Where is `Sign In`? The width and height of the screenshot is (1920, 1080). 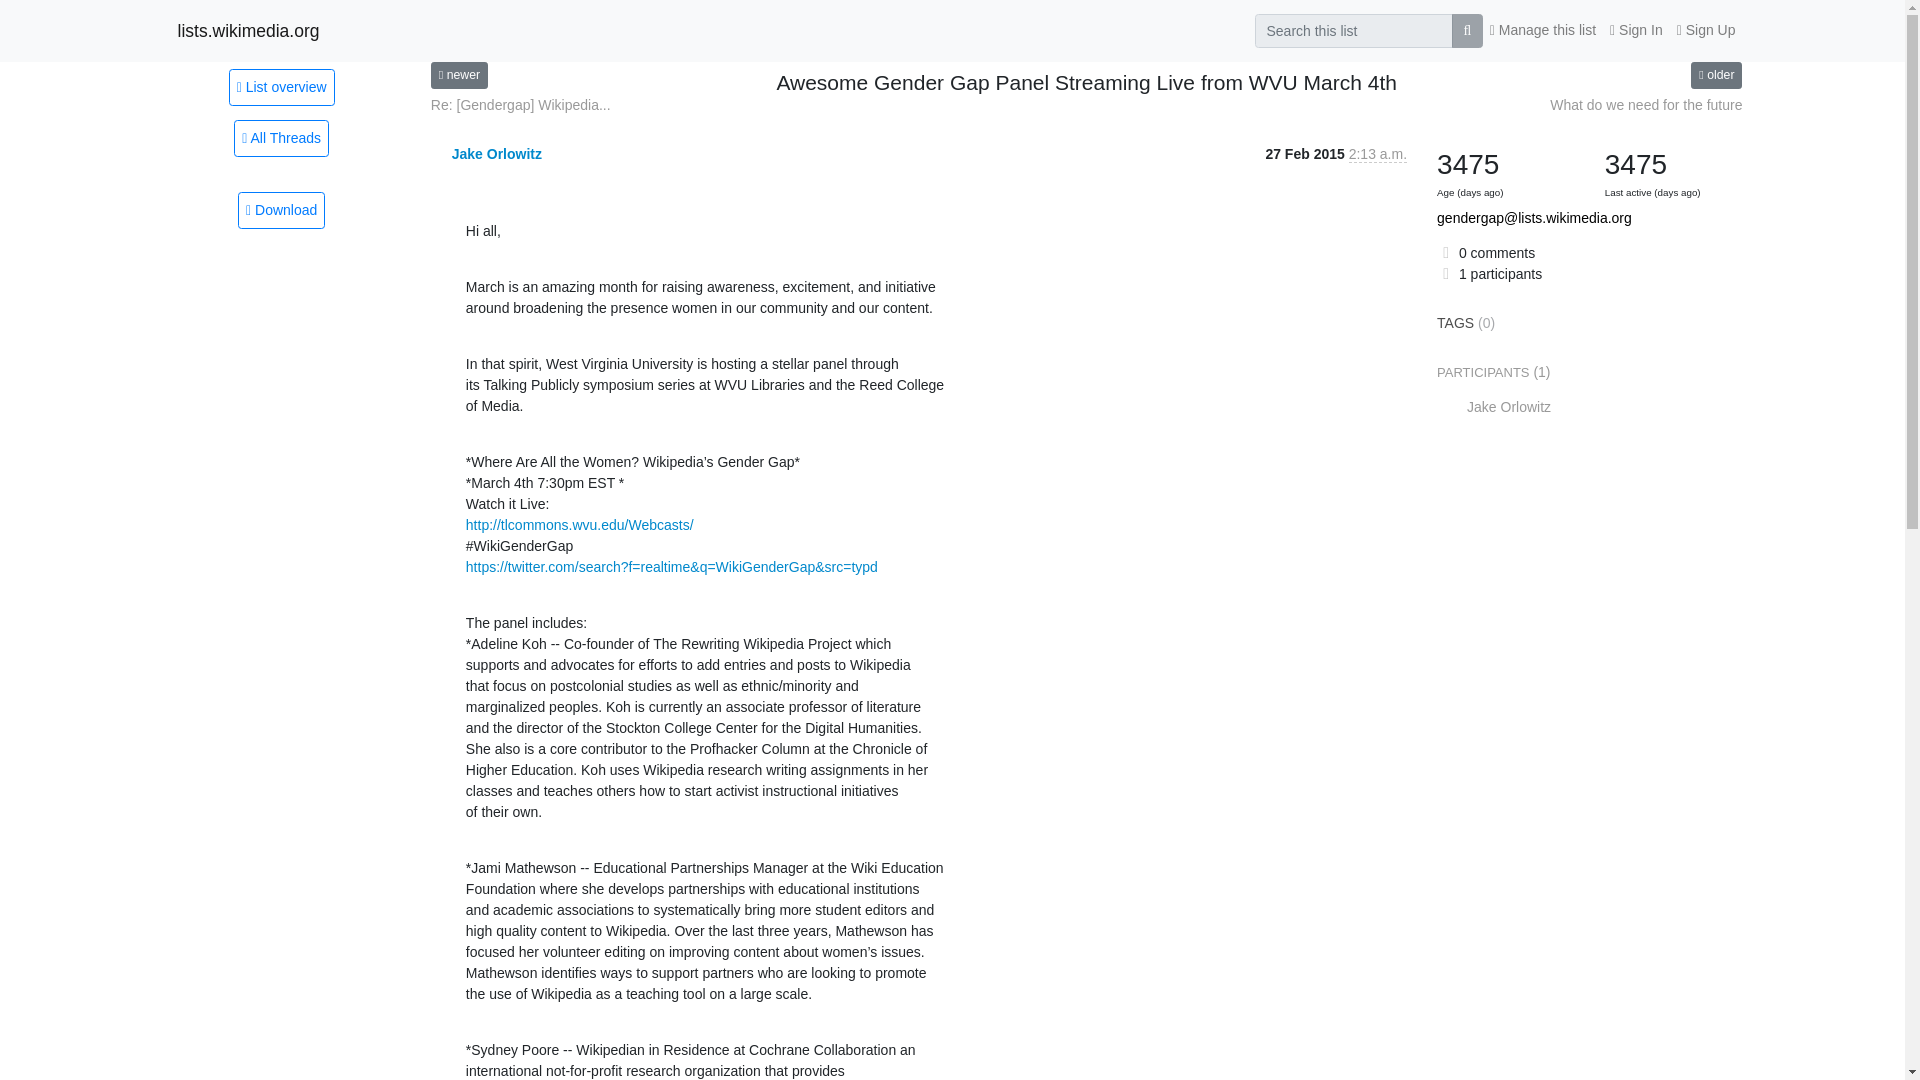
Sign In is located at coordinates (1636, 30).